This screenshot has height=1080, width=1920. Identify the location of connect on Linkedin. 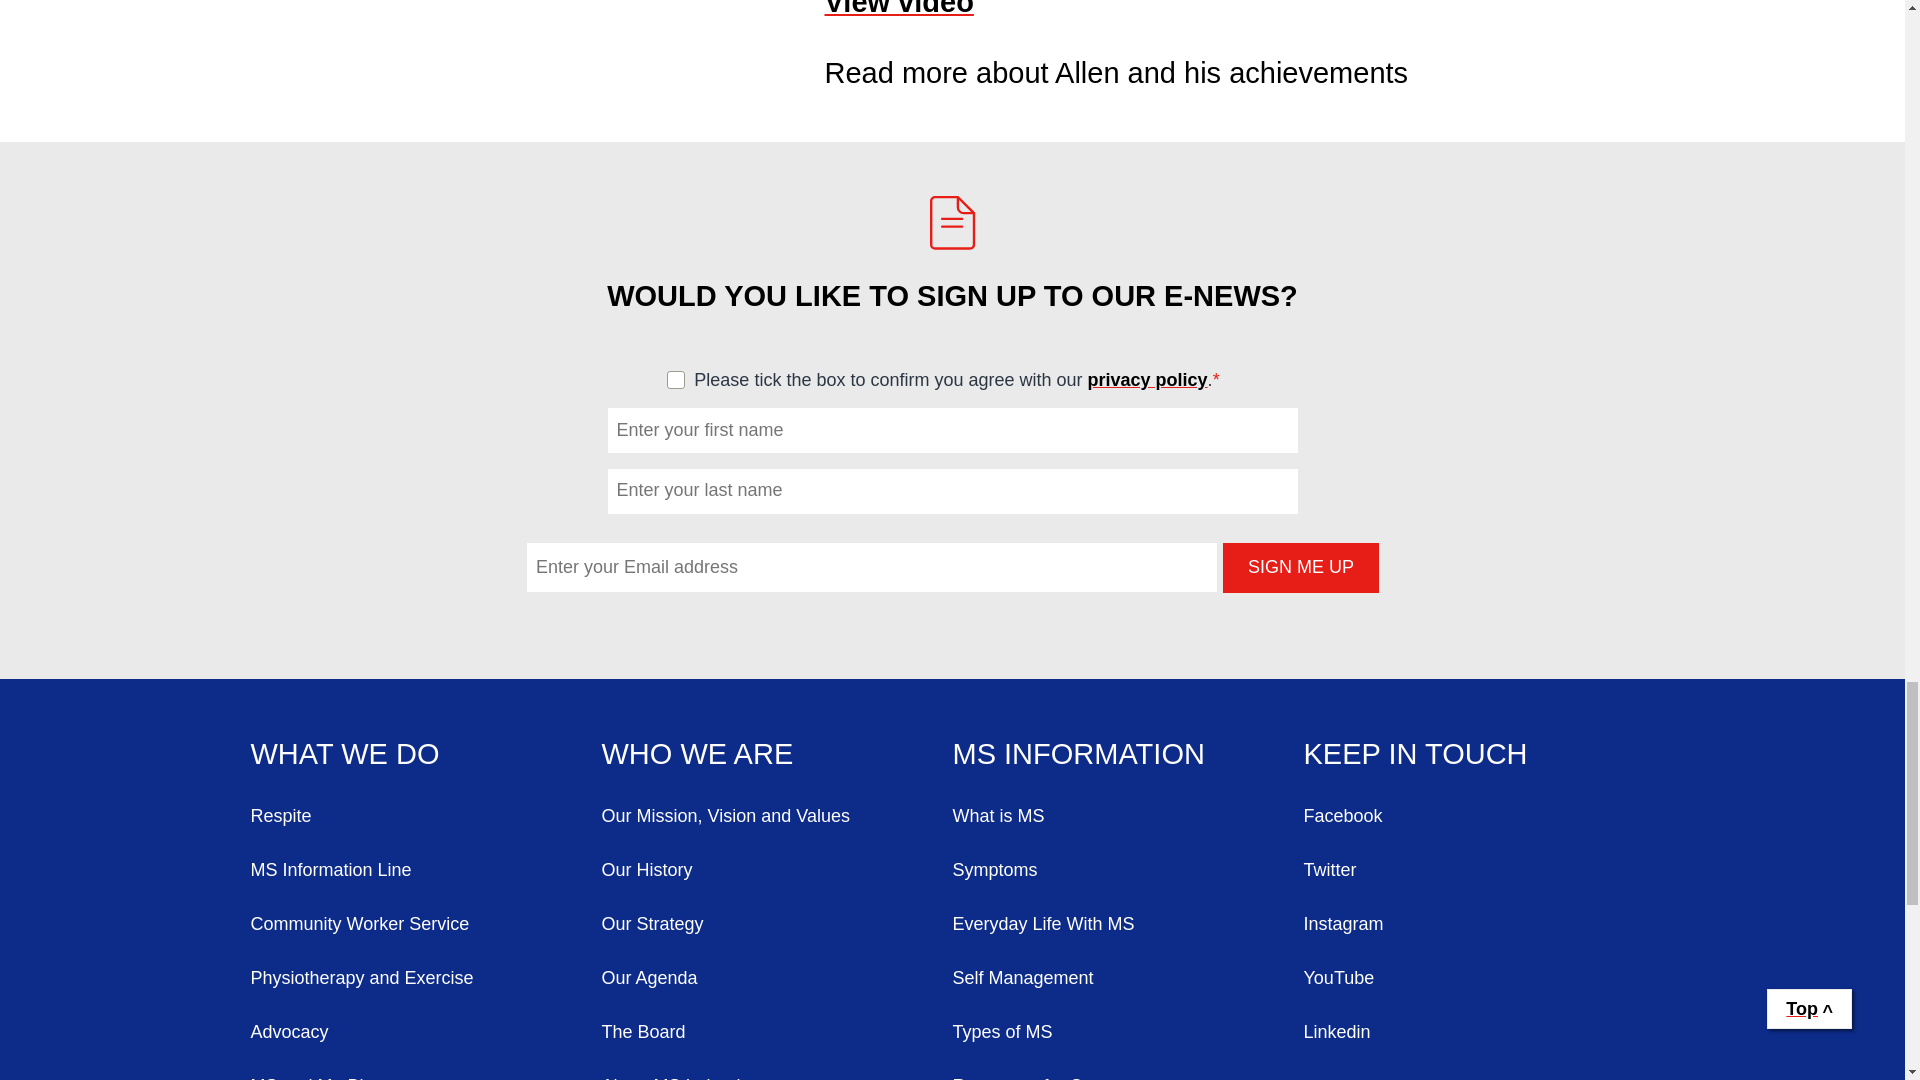
(1479, 1032).